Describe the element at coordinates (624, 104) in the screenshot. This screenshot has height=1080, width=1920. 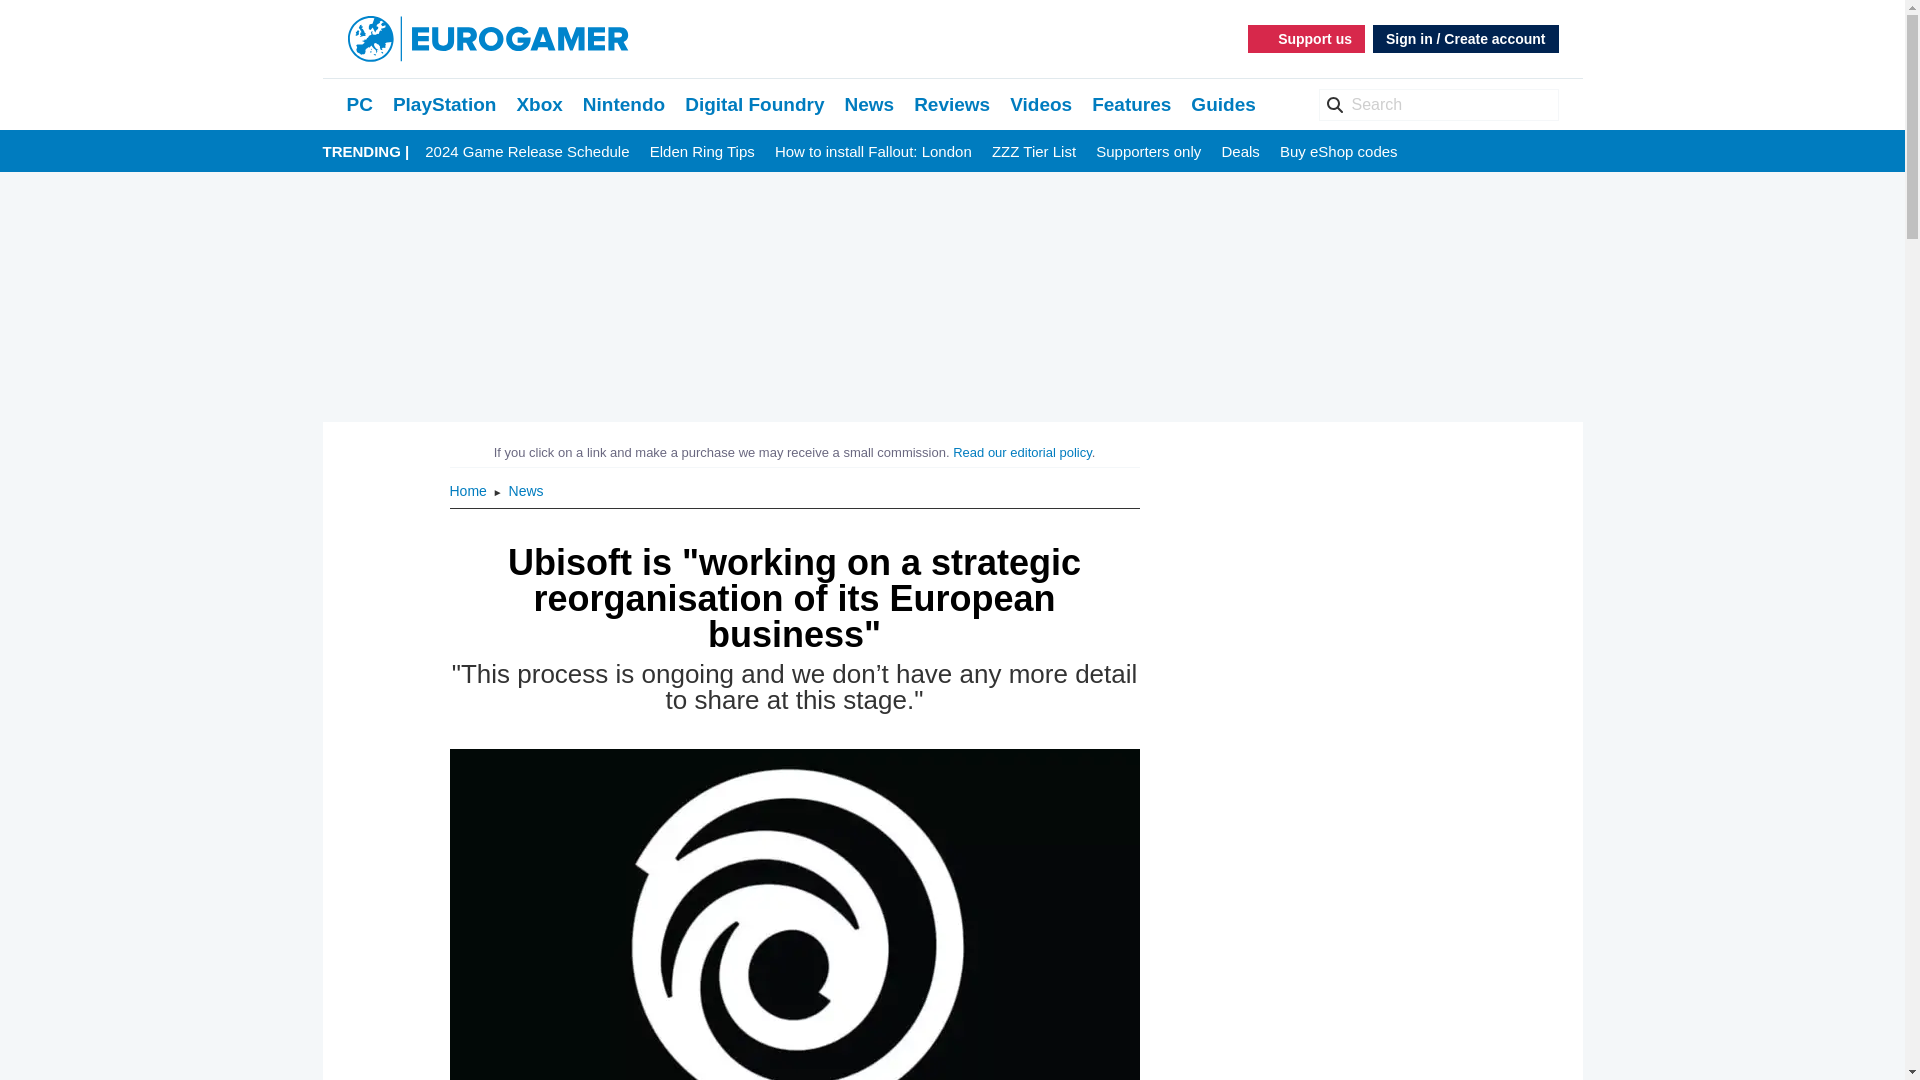
I see `Nintendo` at that location.